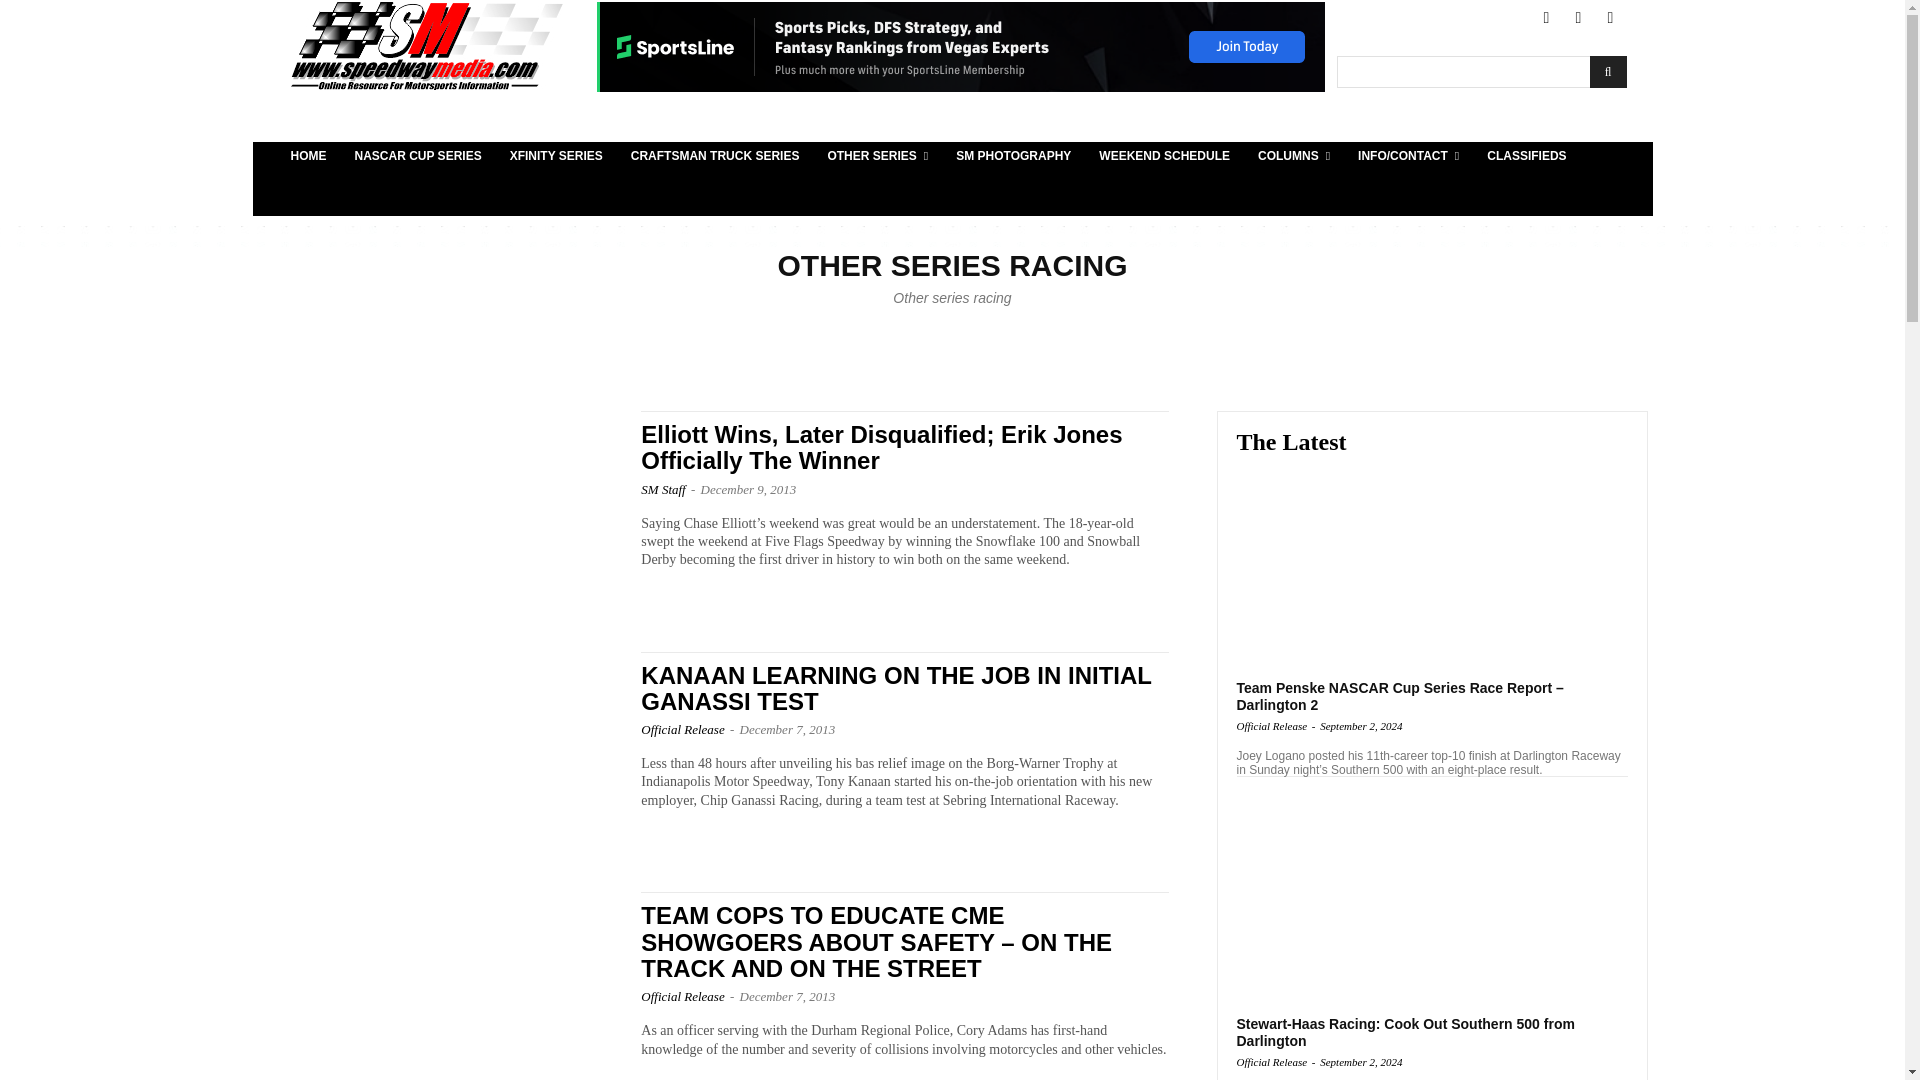  I want to click on Twitter, so click(1578, 18).